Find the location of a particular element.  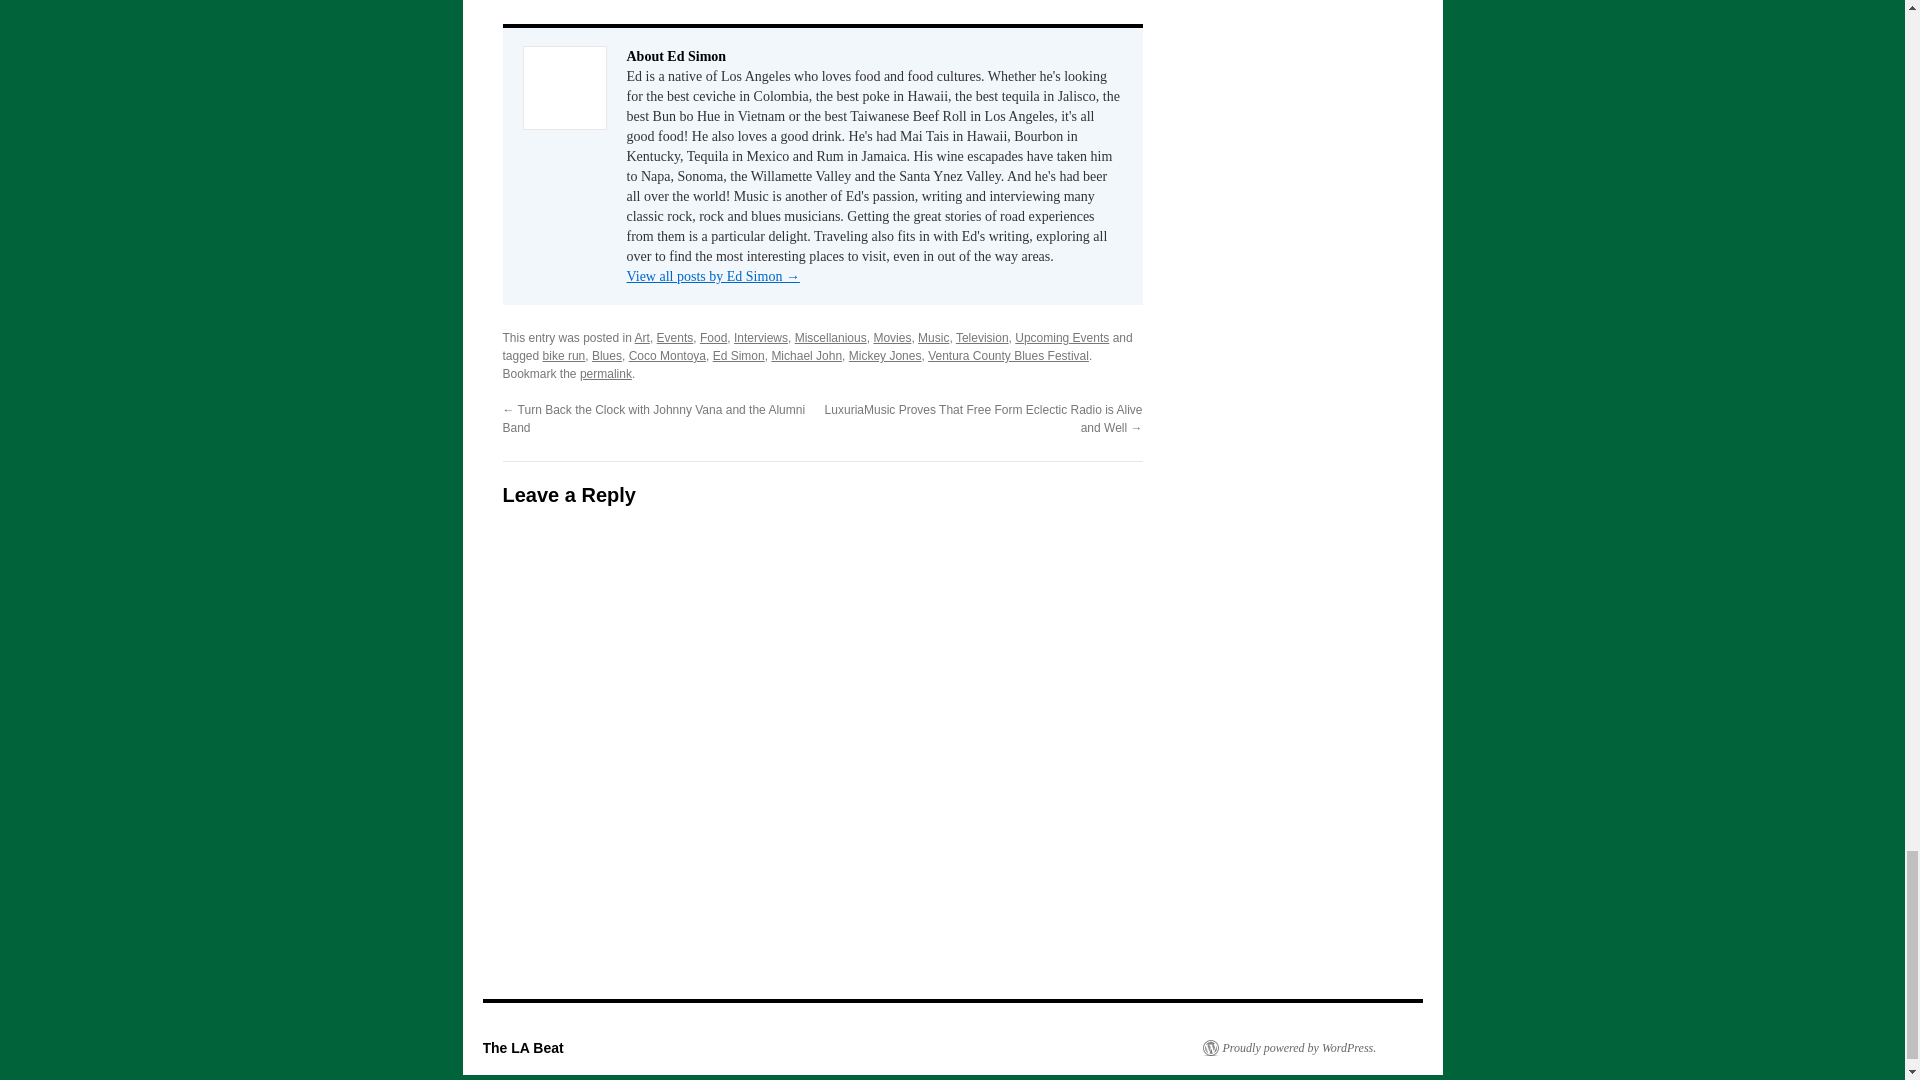

Food is located at coordinates (714, 337).